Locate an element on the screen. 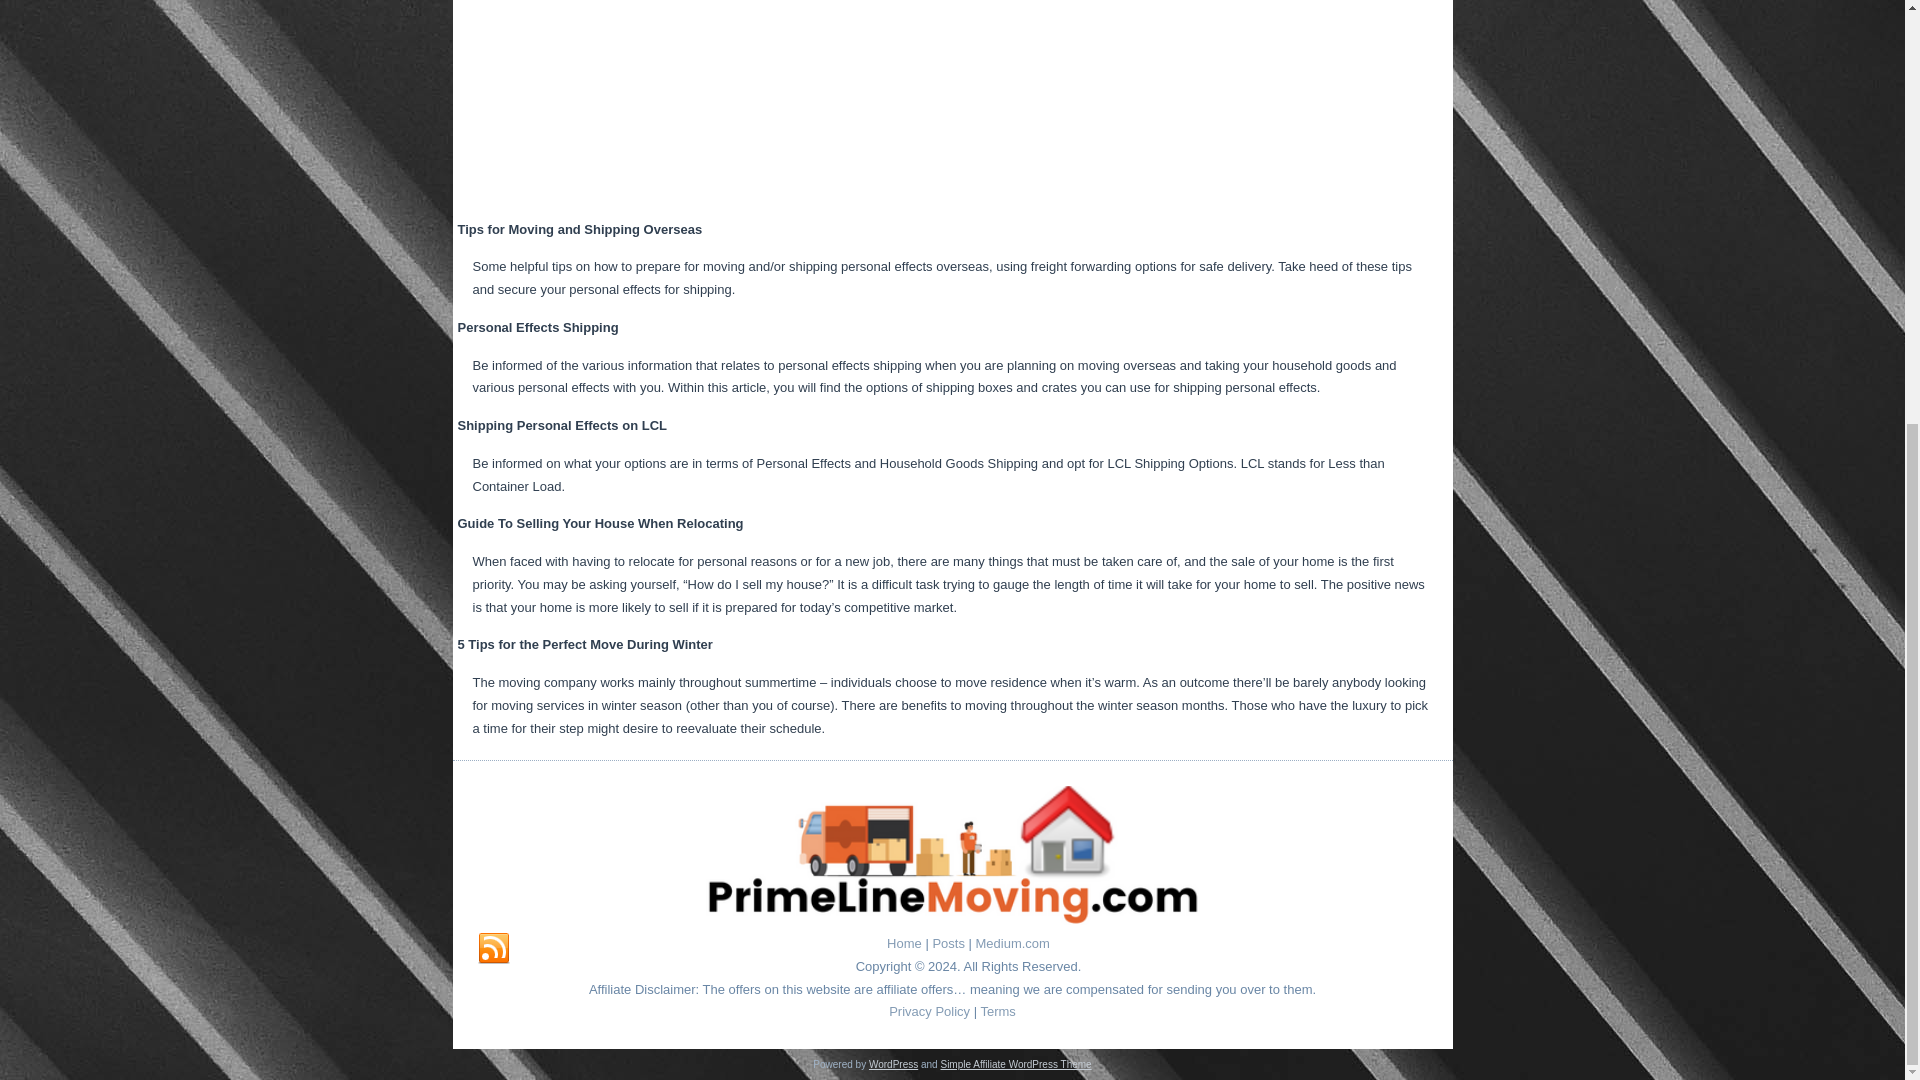 The width and height of the screenshot is (1920, 1080). Posts is located at coordinates (948, 944).